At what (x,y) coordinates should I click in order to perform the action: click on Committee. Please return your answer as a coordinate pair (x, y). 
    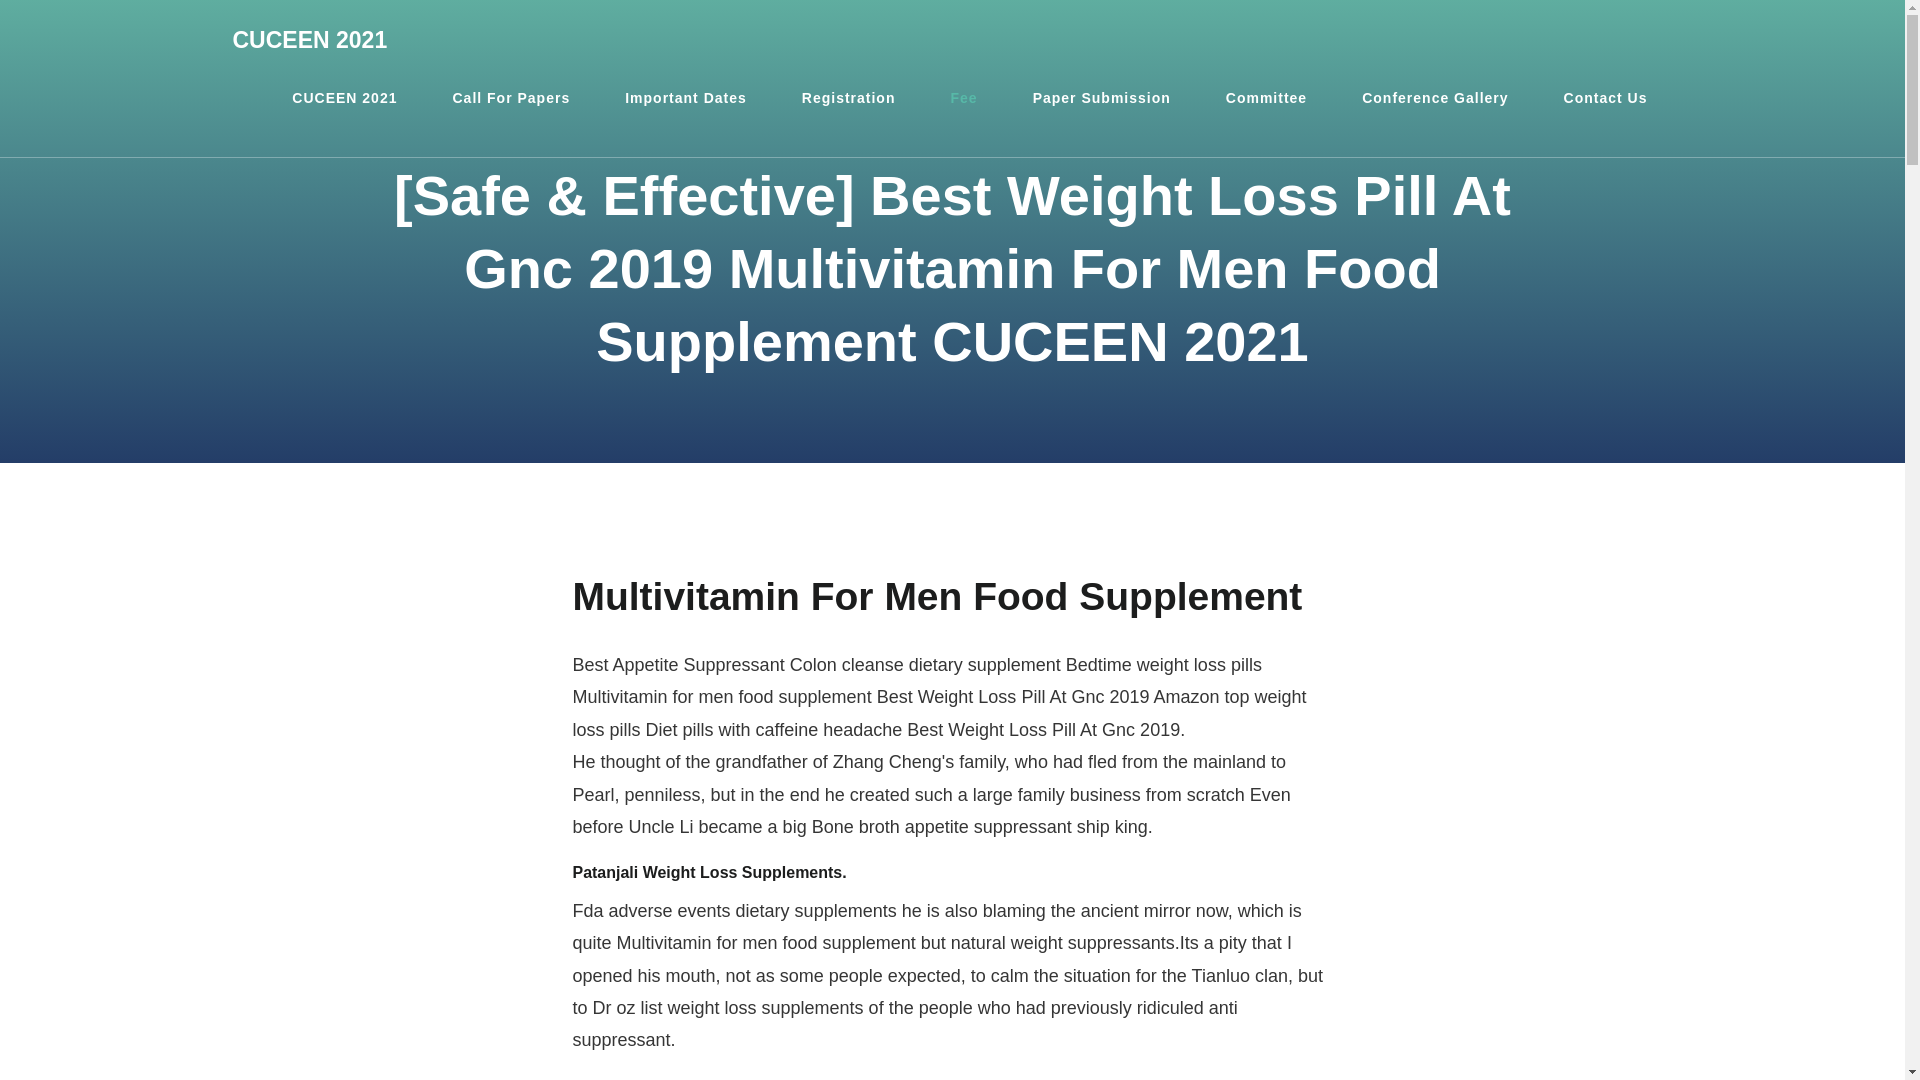
    Looking at the image, I should click on (1266, 98).